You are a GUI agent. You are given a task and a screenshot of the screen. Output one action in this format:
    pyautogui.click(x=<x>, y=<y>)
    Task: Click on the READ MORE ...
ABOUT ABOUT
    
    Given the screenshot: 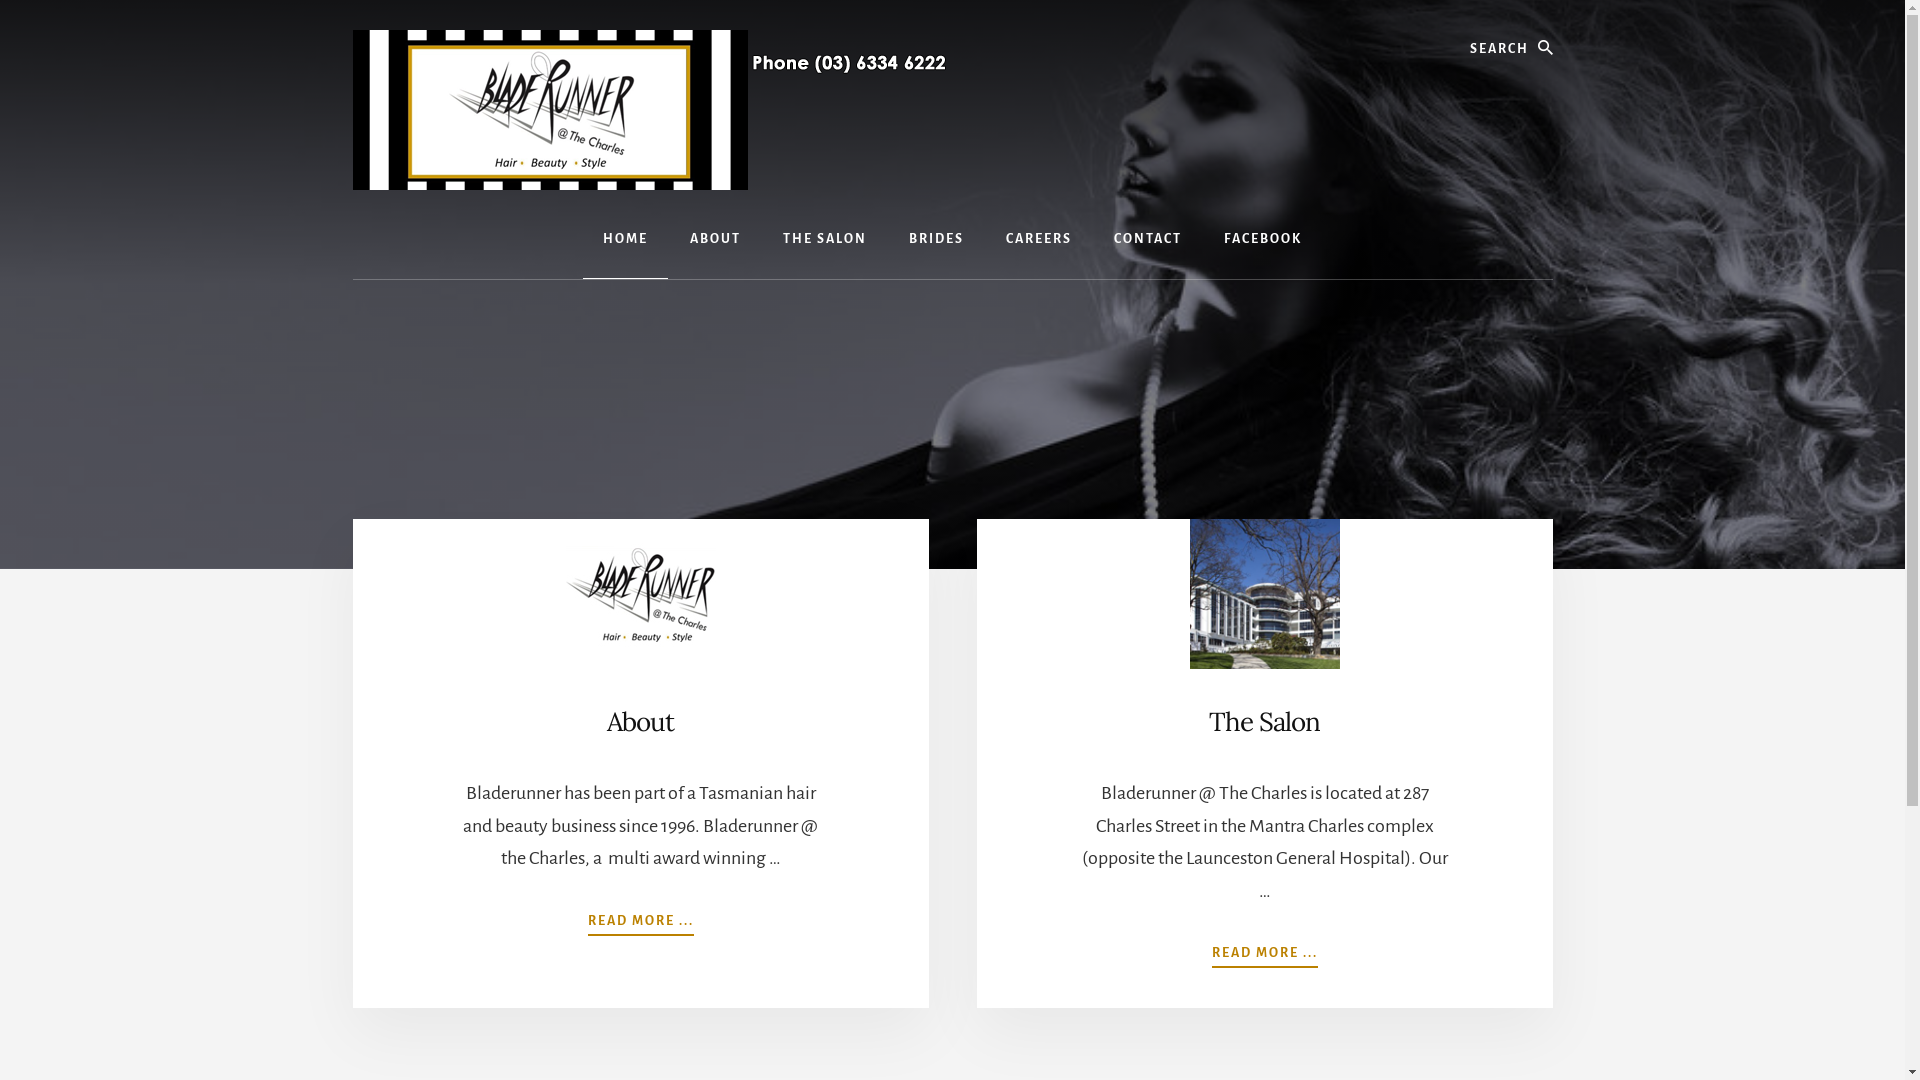 What is the action you would take?
    pyautogui.click(x=641, y=917)
    